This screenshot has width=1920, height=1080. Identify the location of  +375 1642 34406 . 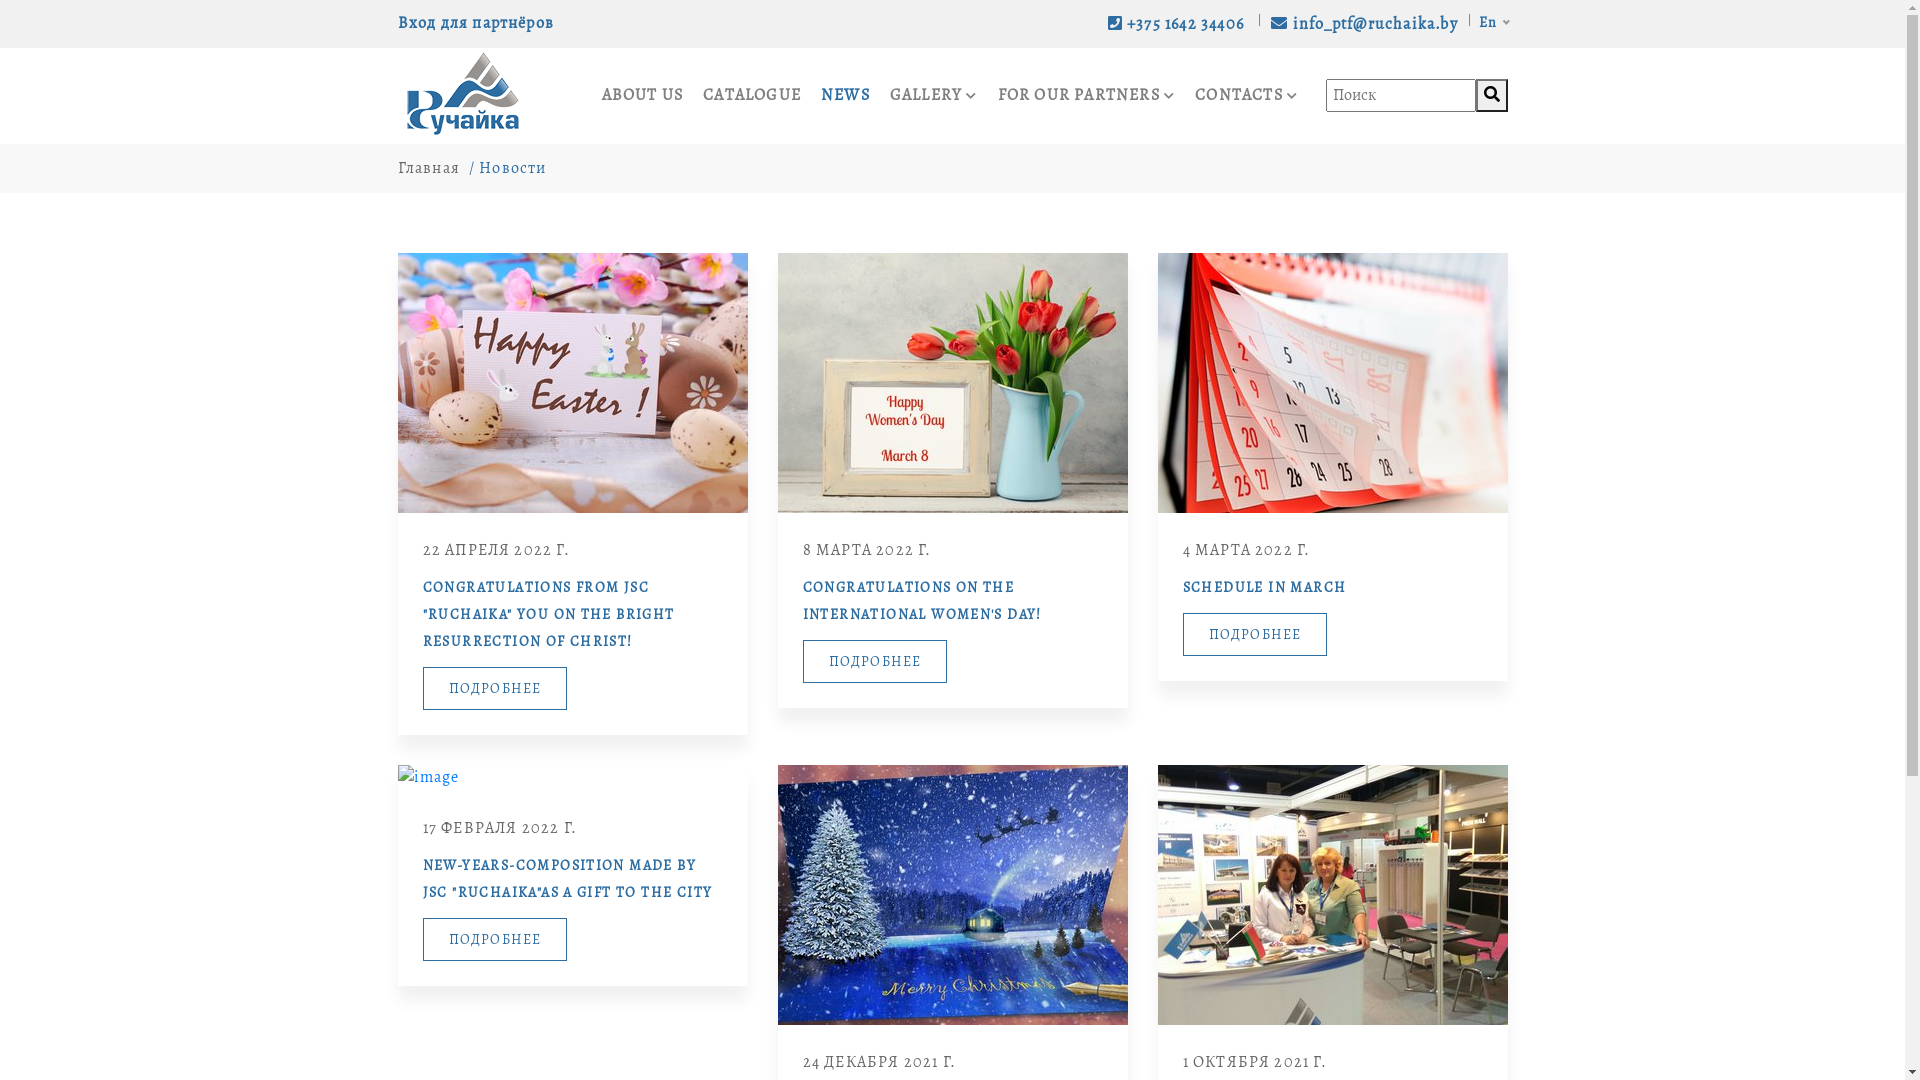
(1178, 24).